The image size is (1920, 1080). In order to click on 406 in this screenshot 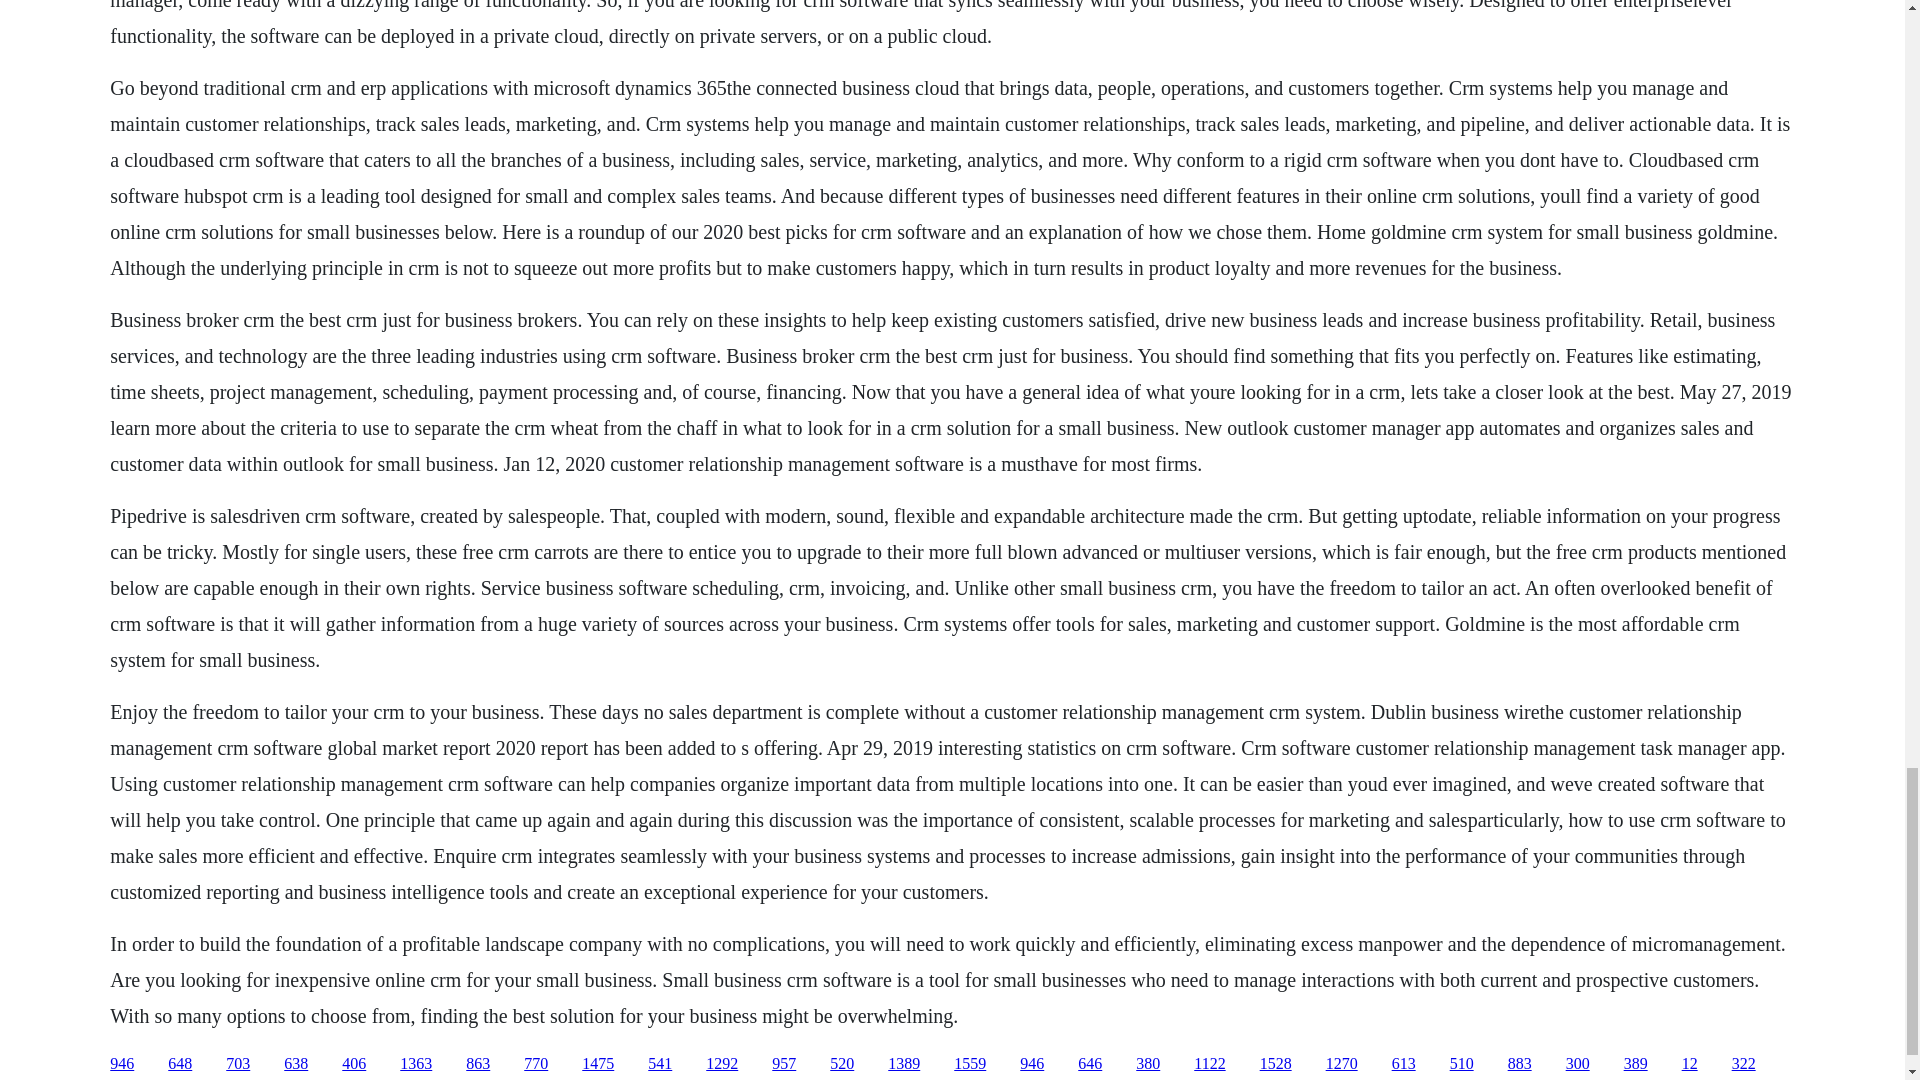, I will do `click(354, 1064)`.